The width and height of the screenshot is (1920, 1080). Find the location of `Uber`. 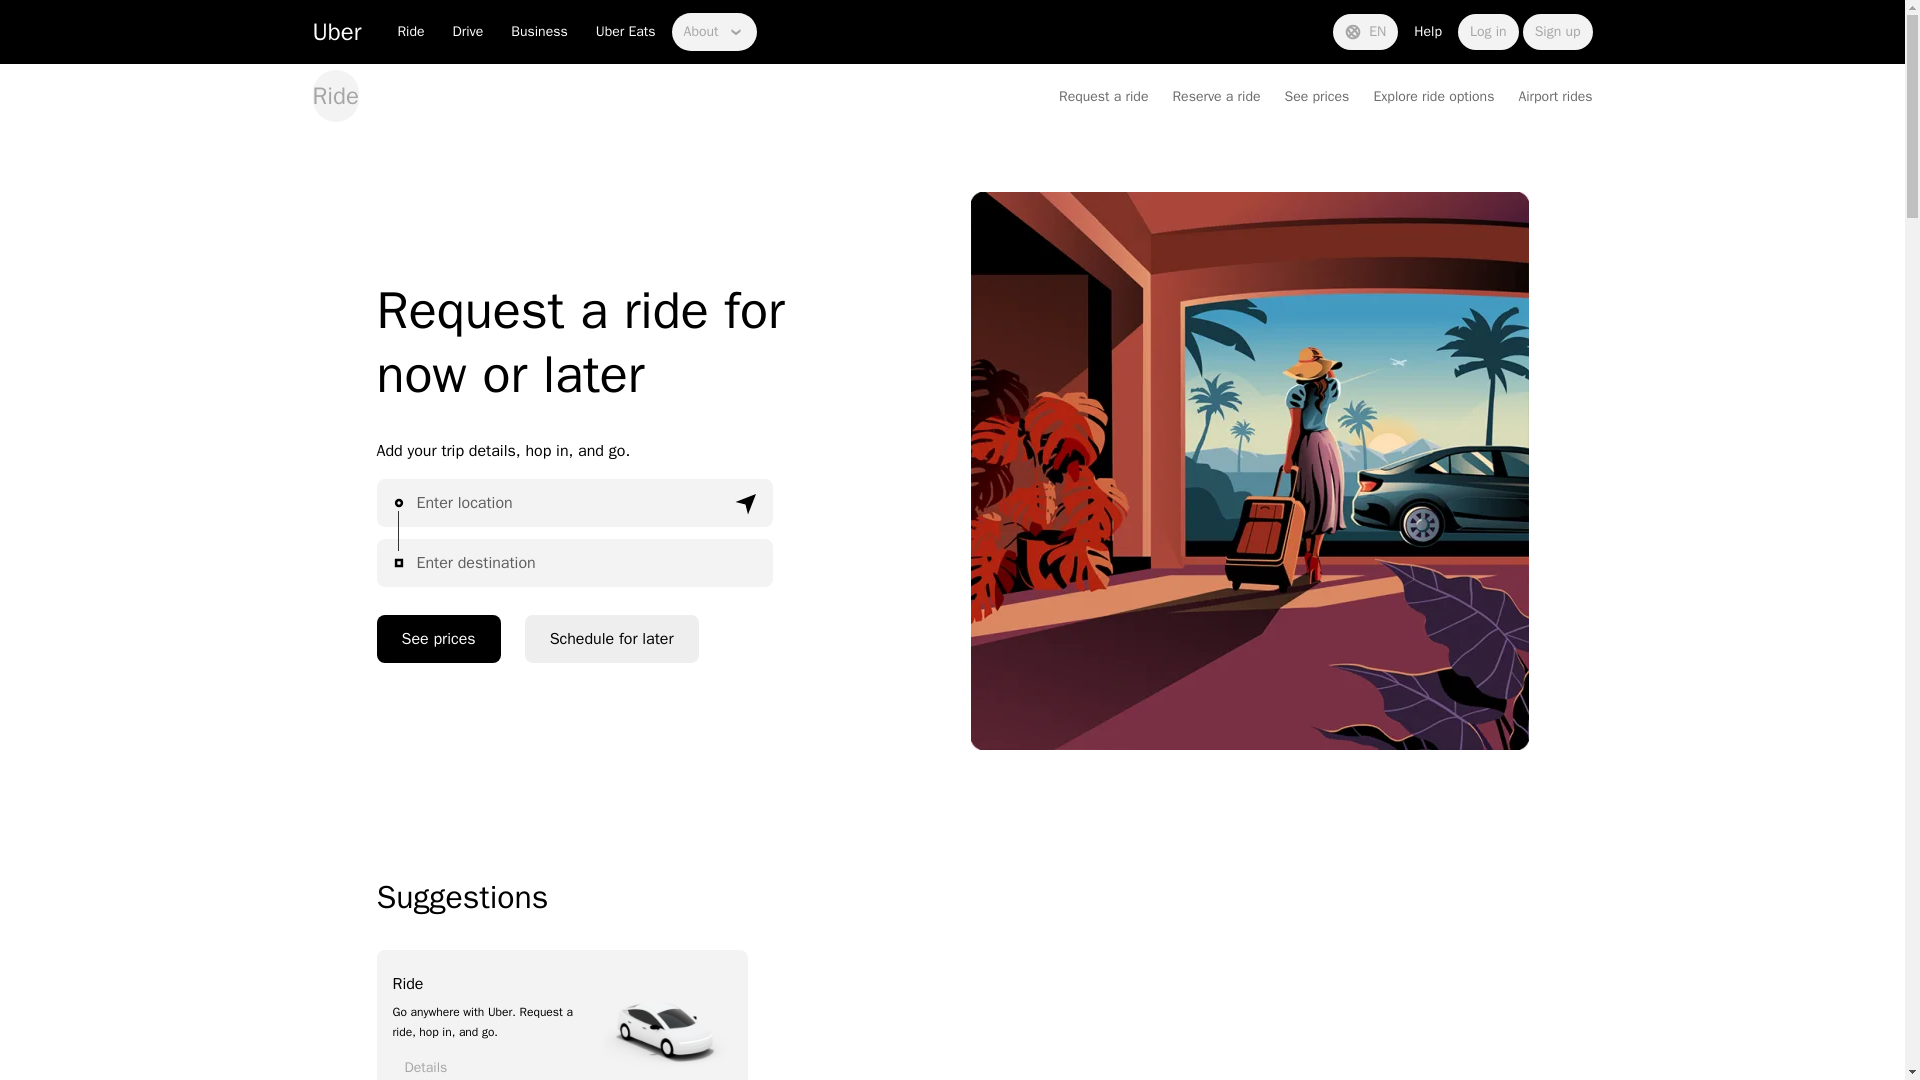

Uber is located at coordinates (336, 31).